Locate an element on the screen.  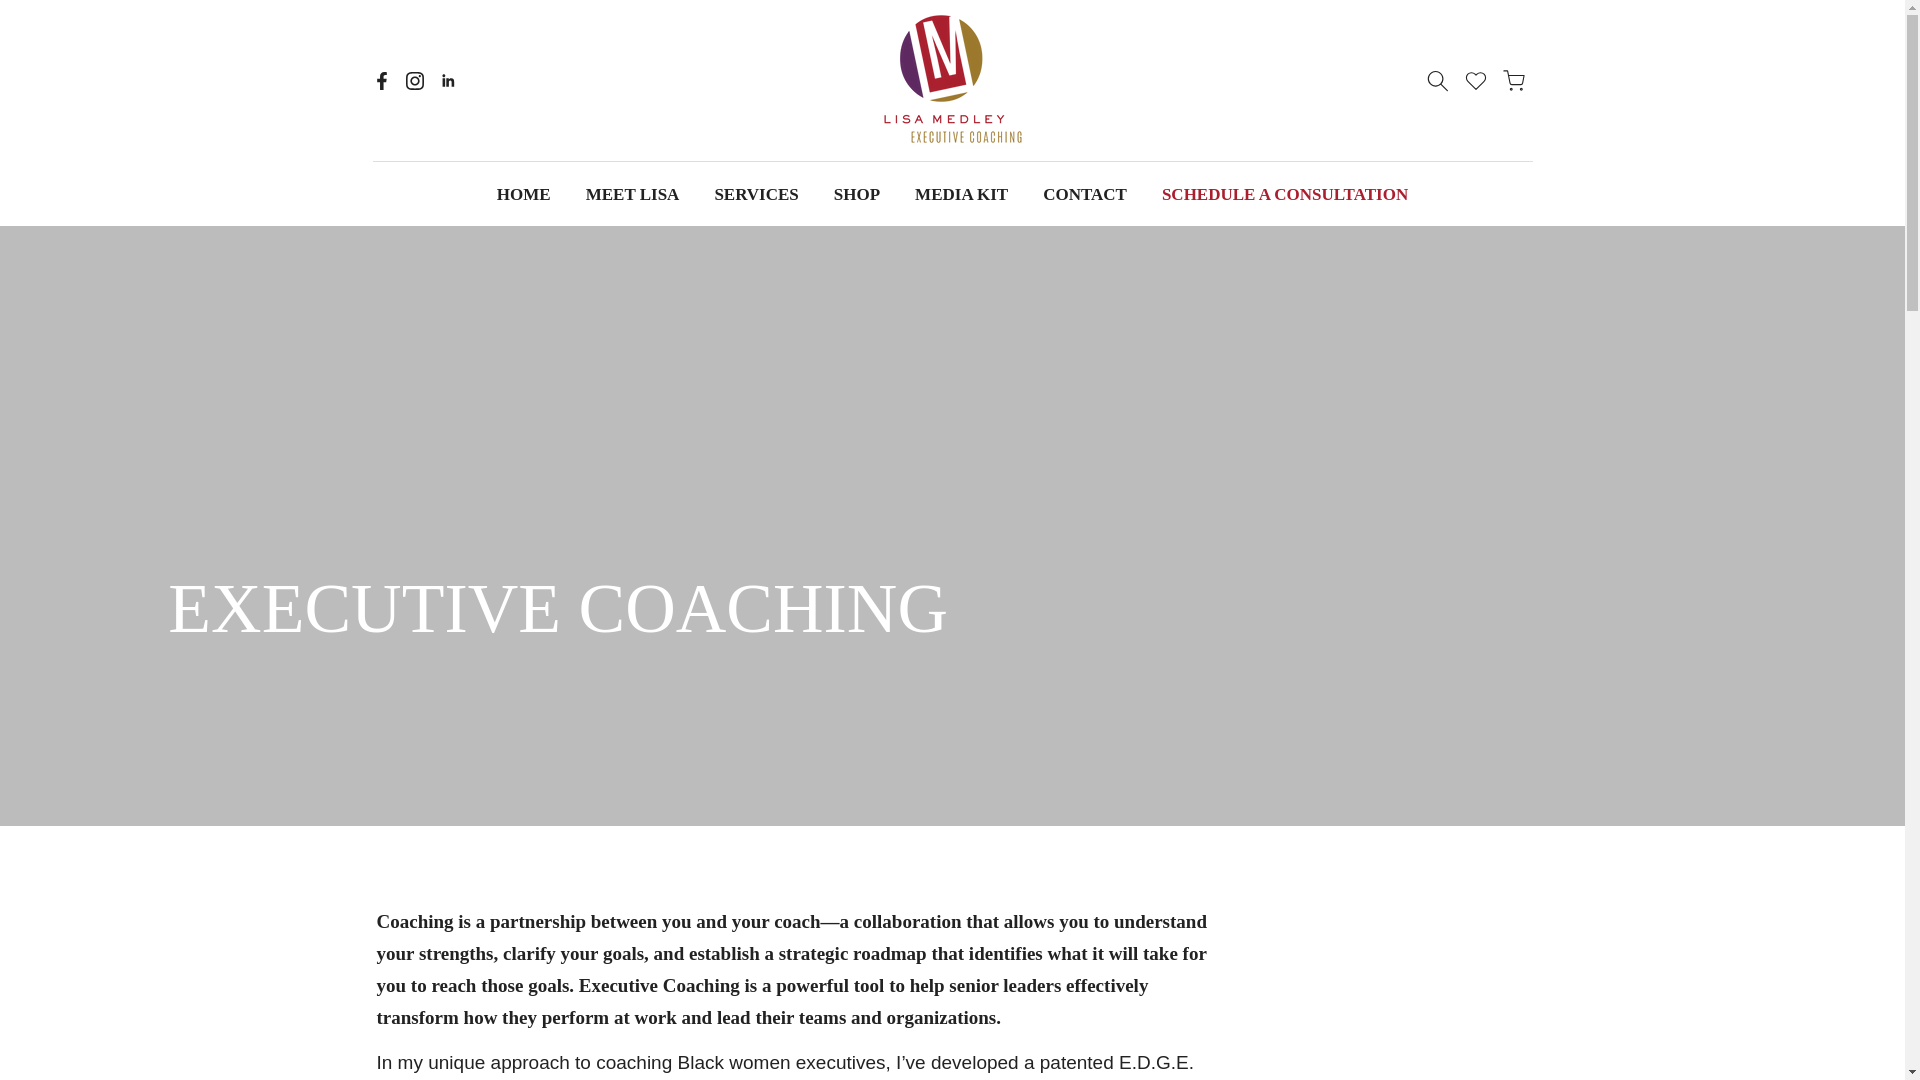
SHOP is located at coordinates (856, 194).